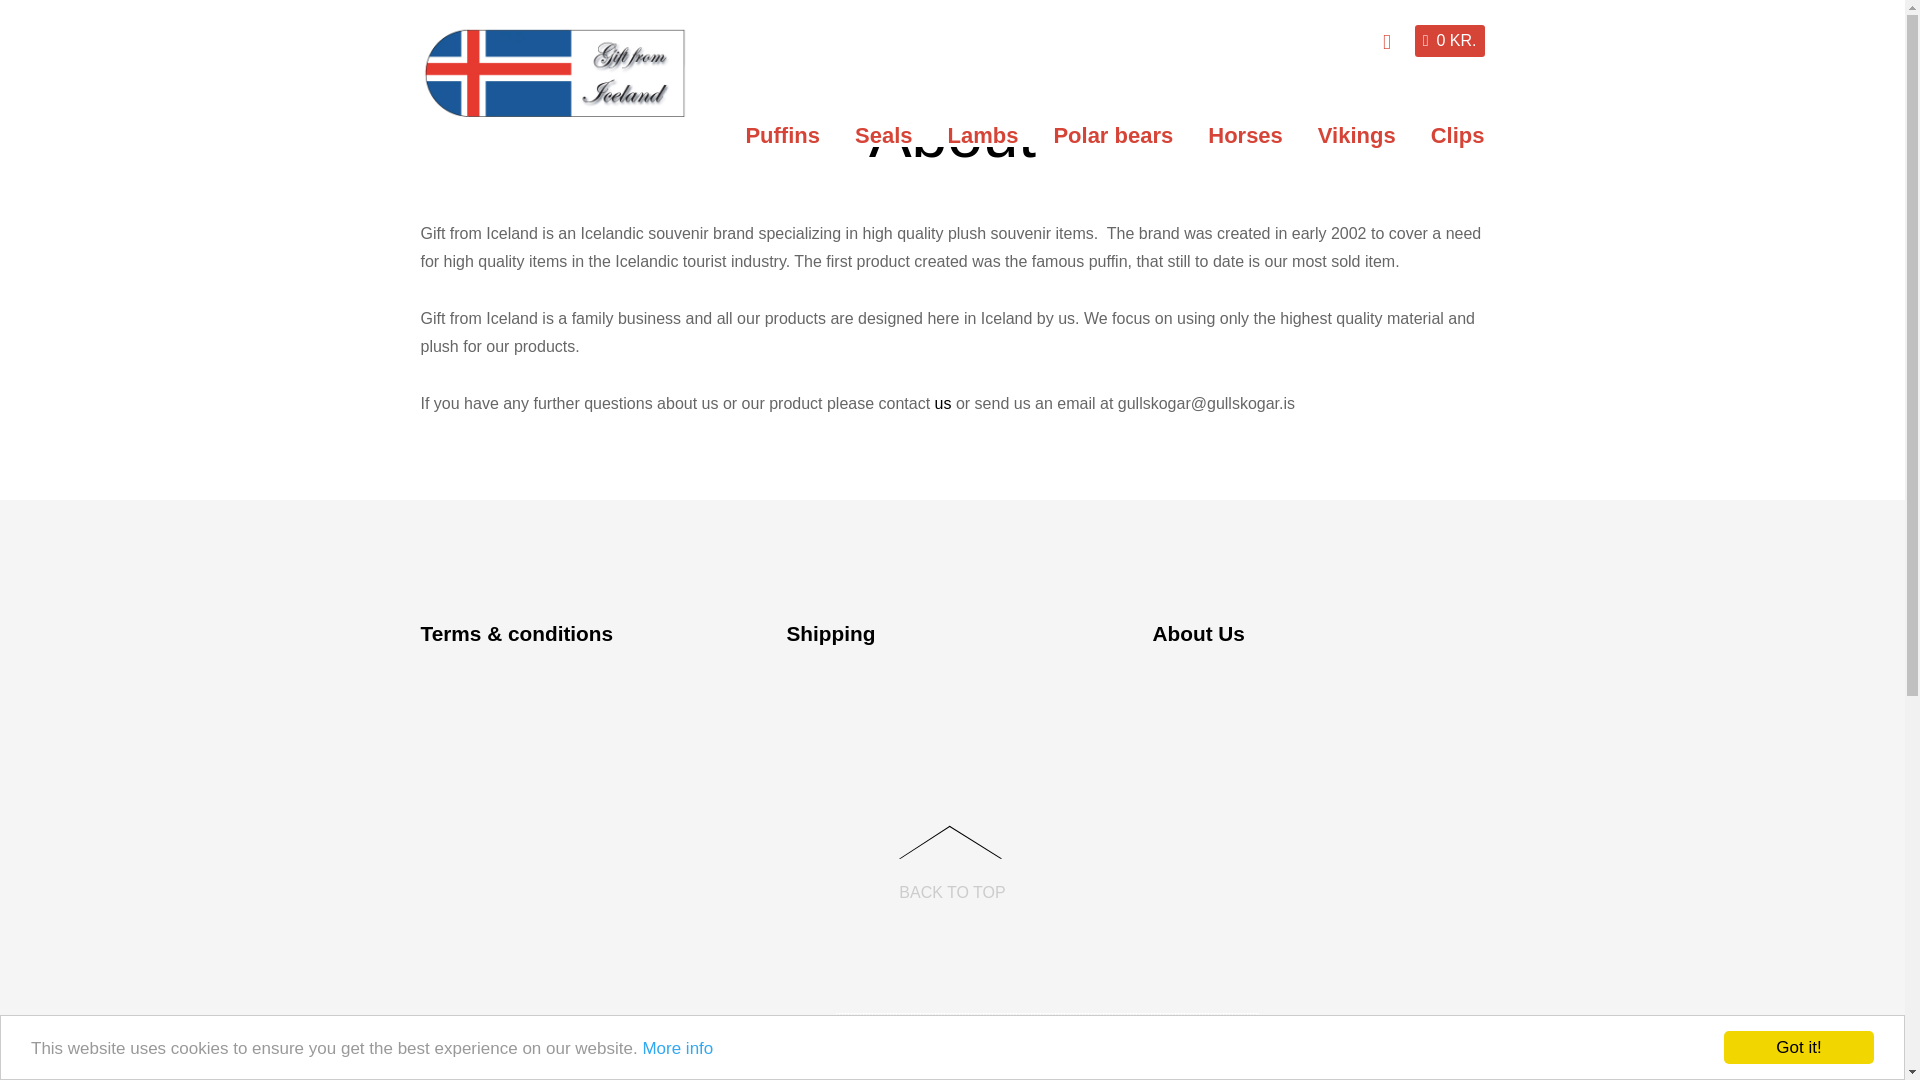 The width and height of the screenshot is (1920, 1080). What do you see at coordinates (554, 72) in the screenshot?
I see `Gift from Iceland` at bounding box center [554, 72].